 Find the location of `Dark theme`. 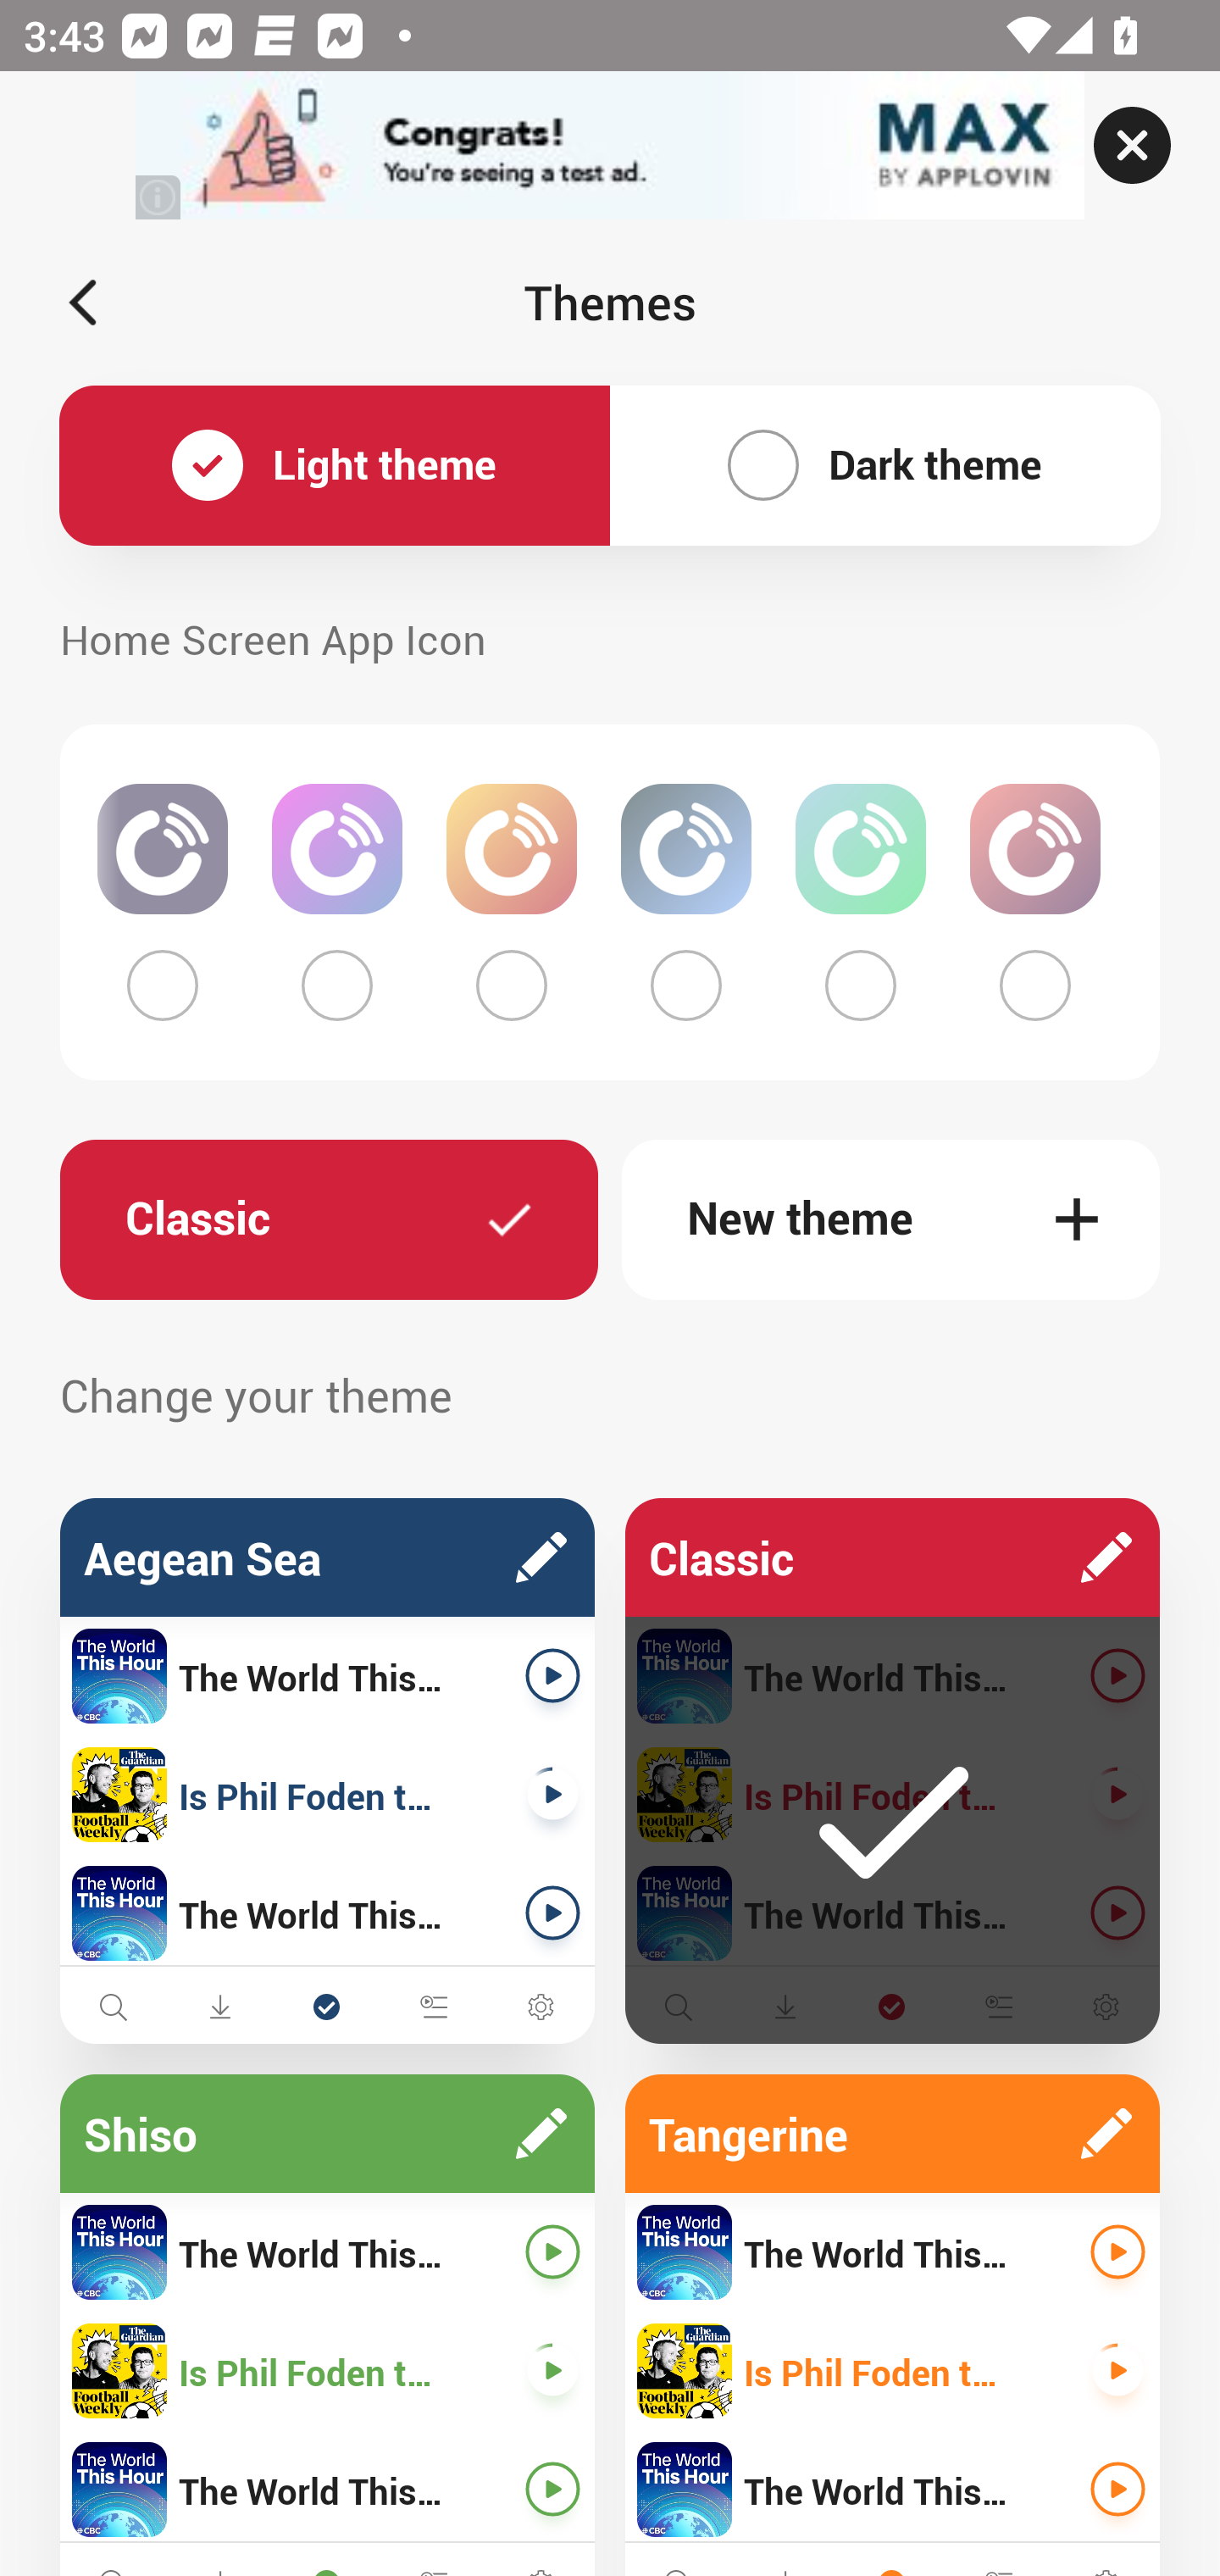

Dark theme is located at coordinates (884, 466).